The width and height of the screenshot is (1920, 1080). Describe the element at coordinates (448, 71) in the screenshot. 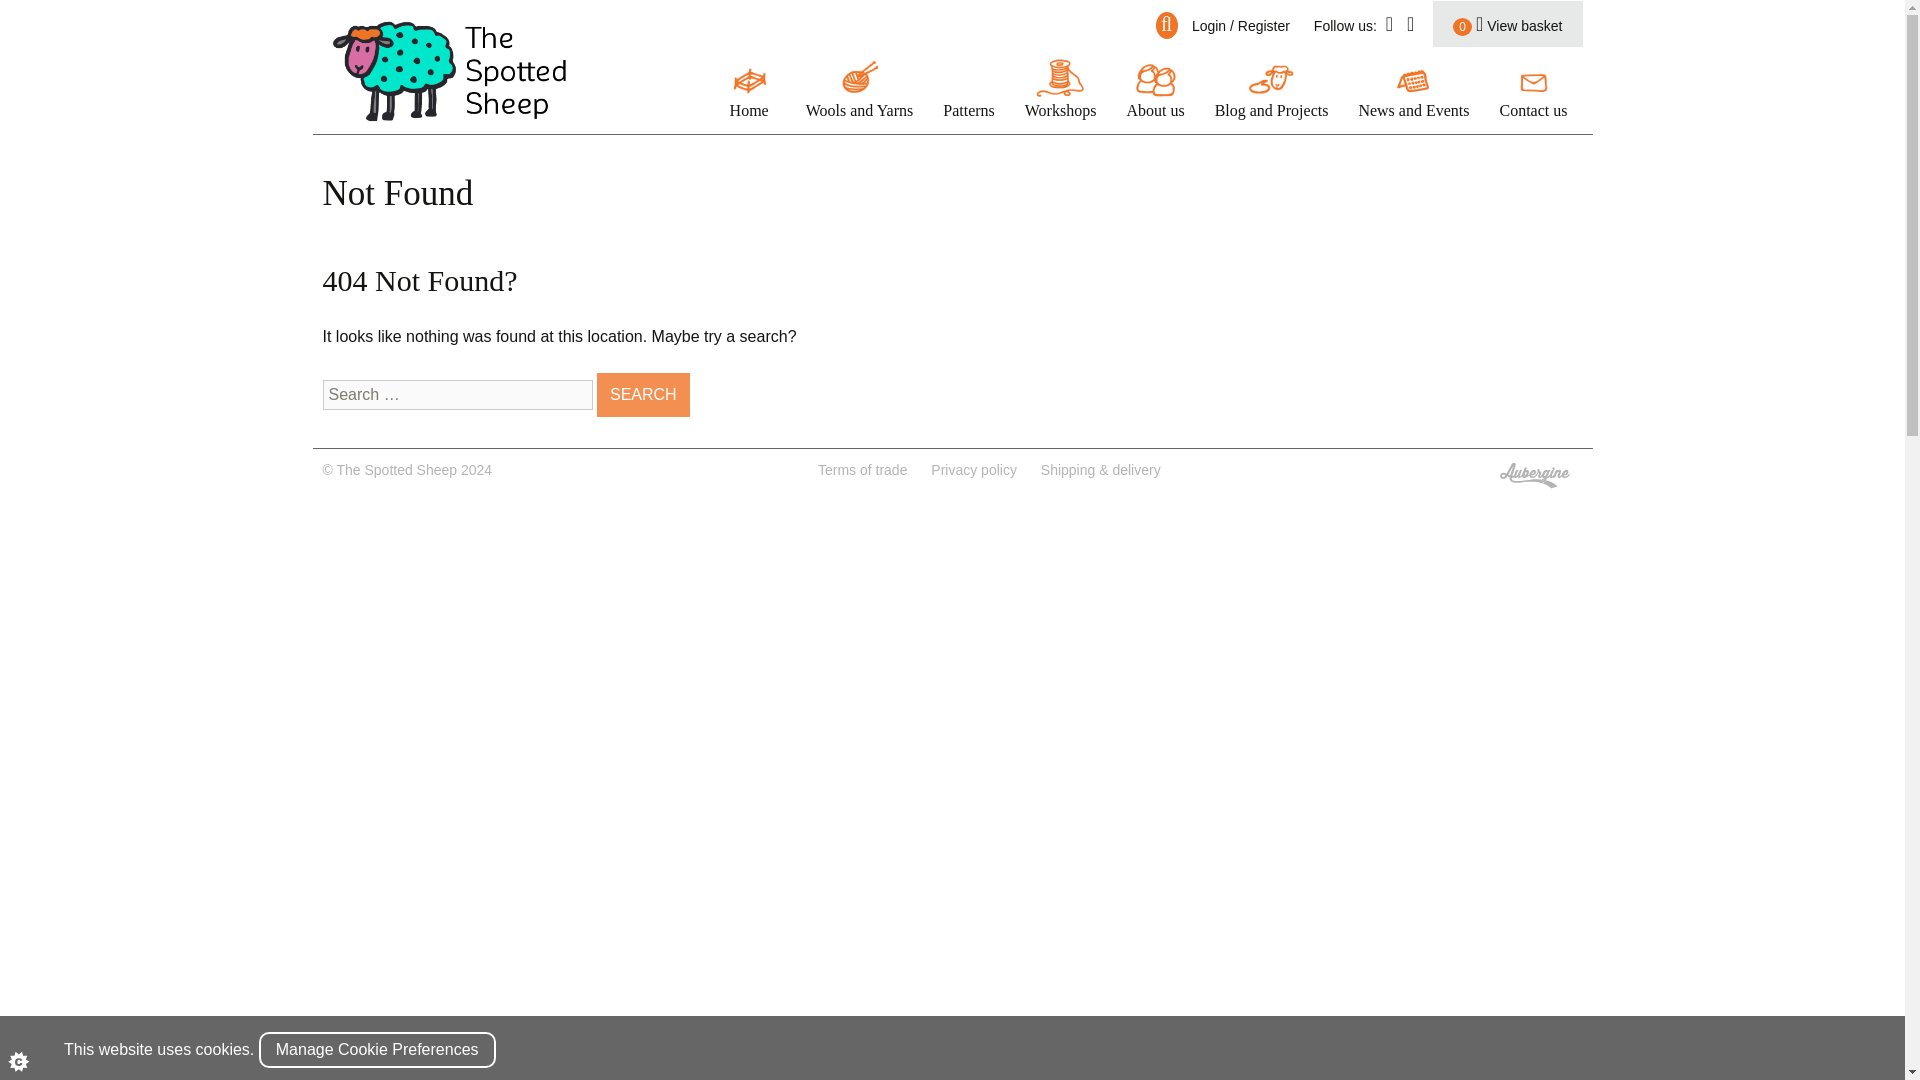

I see `Spotted Sheep` at that location.